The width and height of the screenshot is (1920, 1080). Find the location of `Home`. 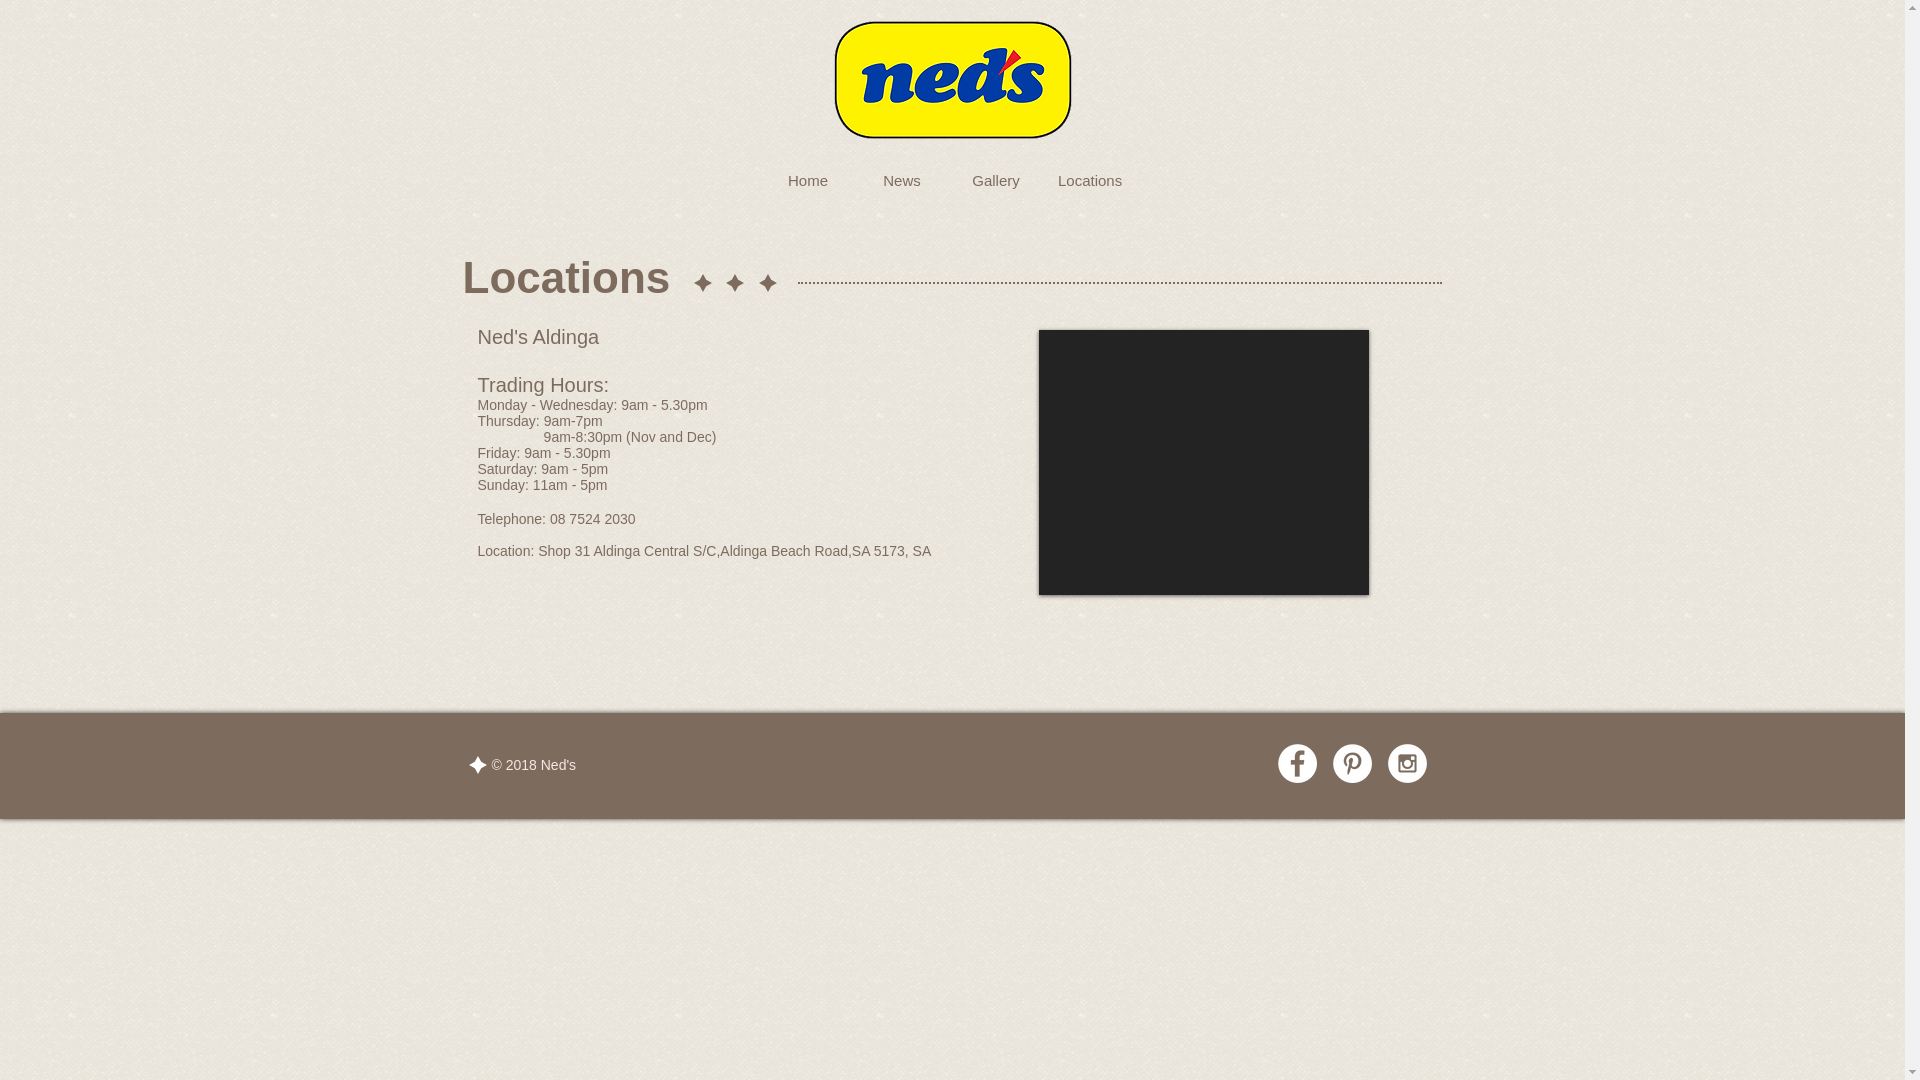

Home is located at coordinates (808, 181).